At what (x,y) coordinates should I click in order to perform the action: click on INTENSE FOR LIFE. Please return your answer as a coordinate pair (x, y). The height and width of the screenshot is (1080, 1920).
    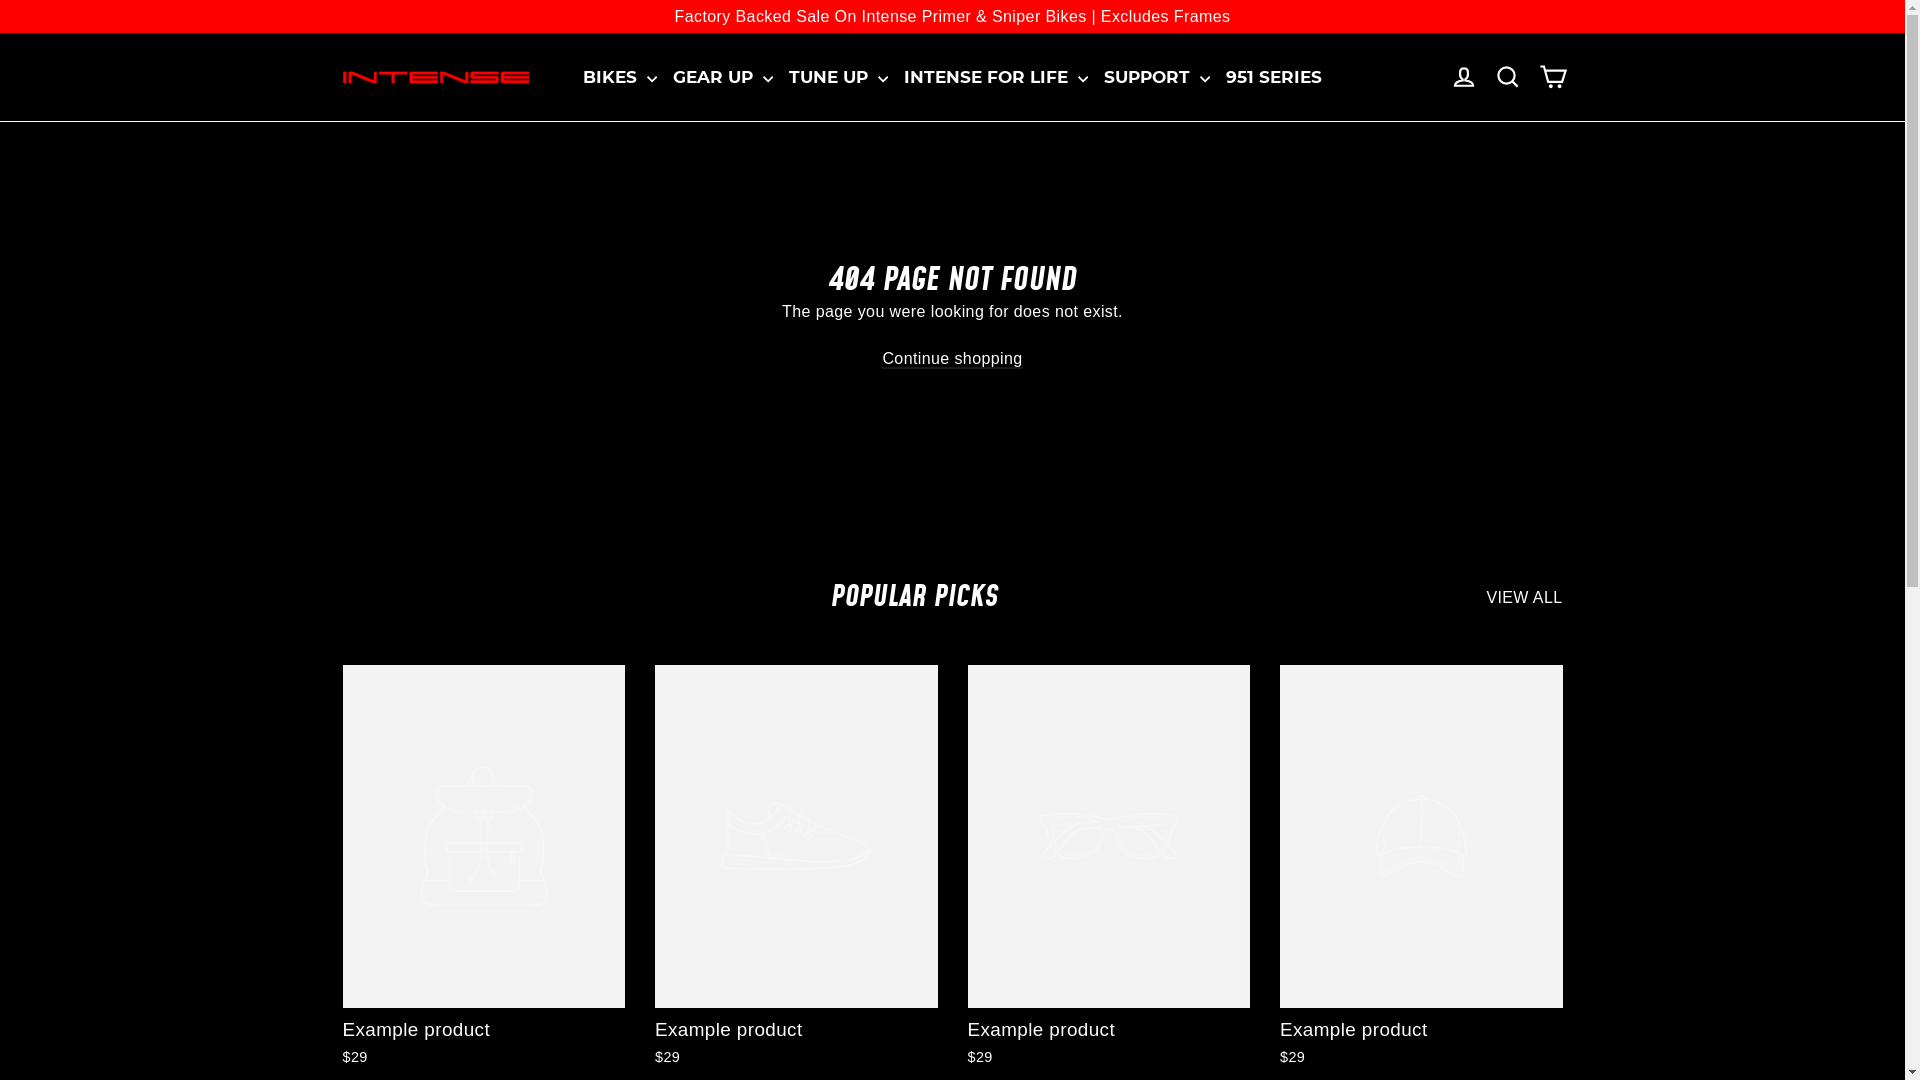
    Looking at the image, I should click on (996, 77).